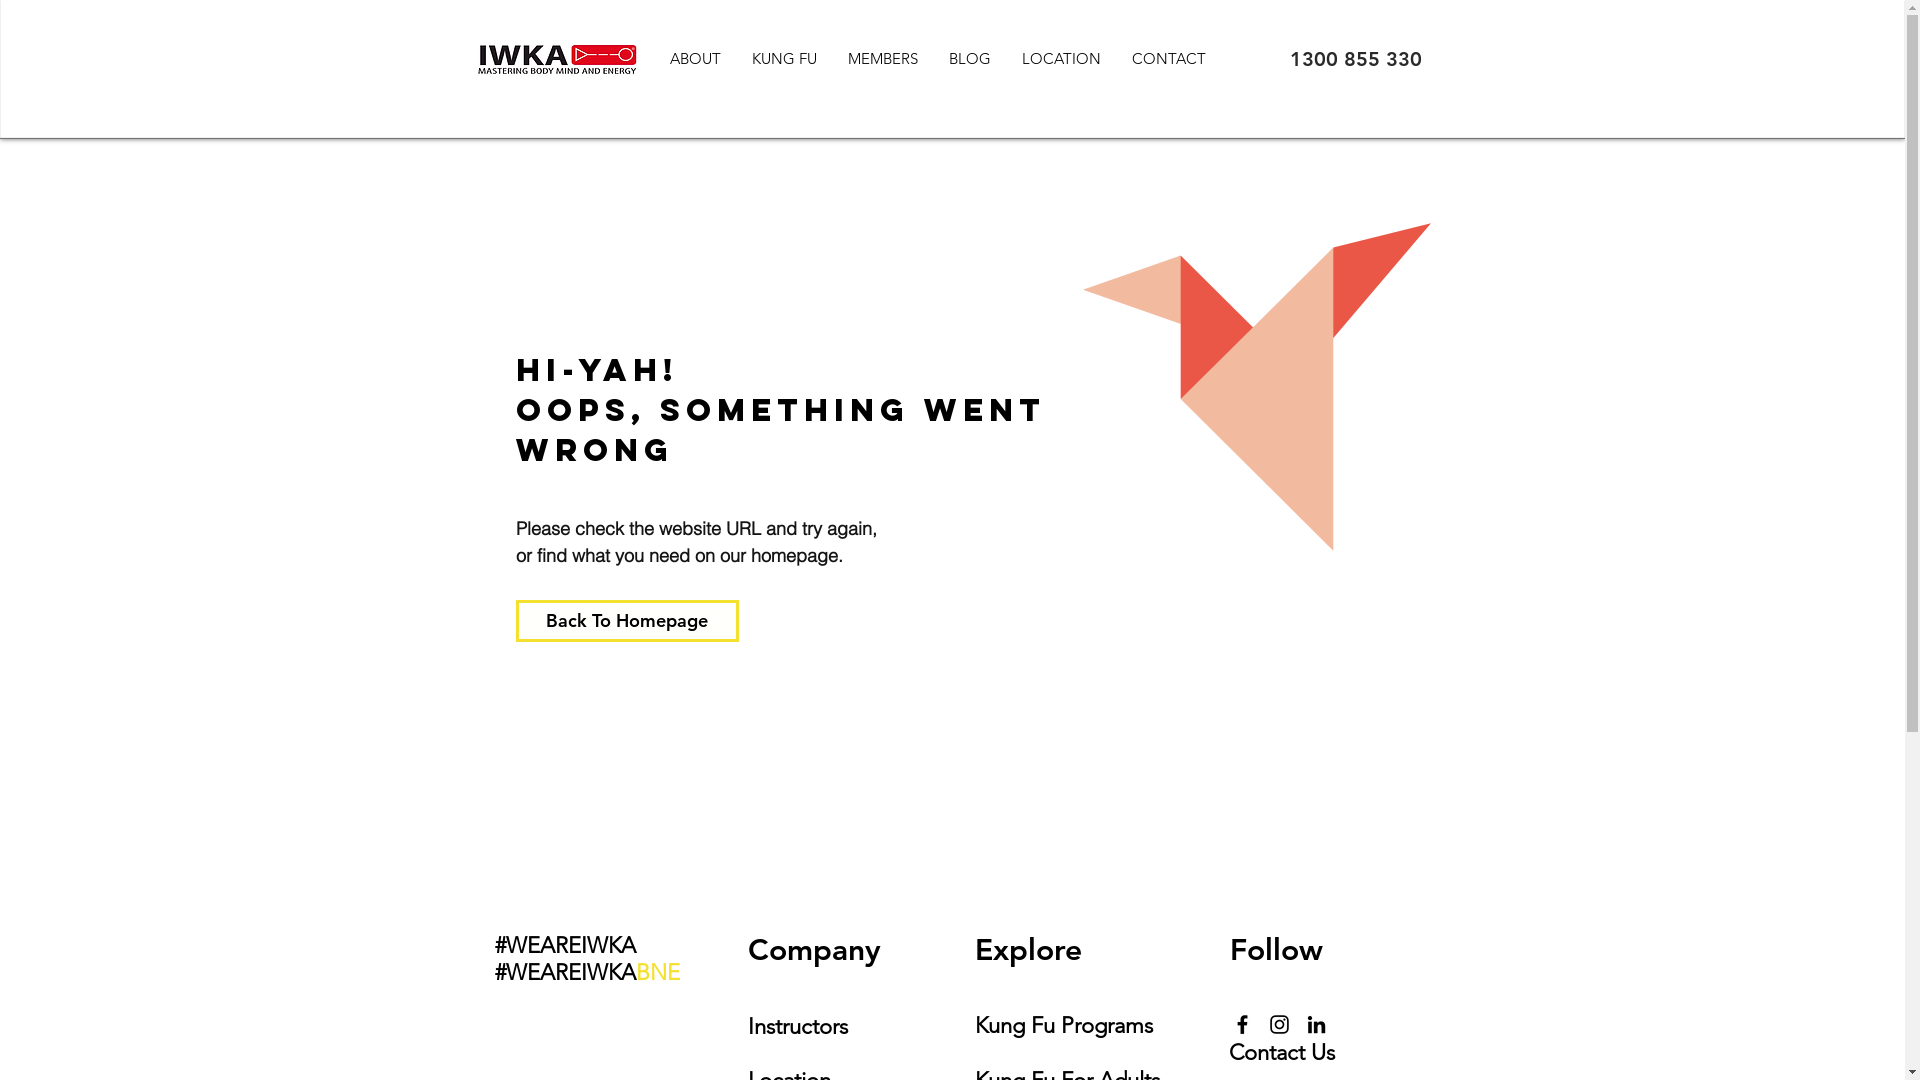 Image resolution: width=1920 pixels, height=1080 pixels. What do you see at coordinates (628, 621) in the screenshot?
I see `Back To Homepage` at bounding box center [628, 621].